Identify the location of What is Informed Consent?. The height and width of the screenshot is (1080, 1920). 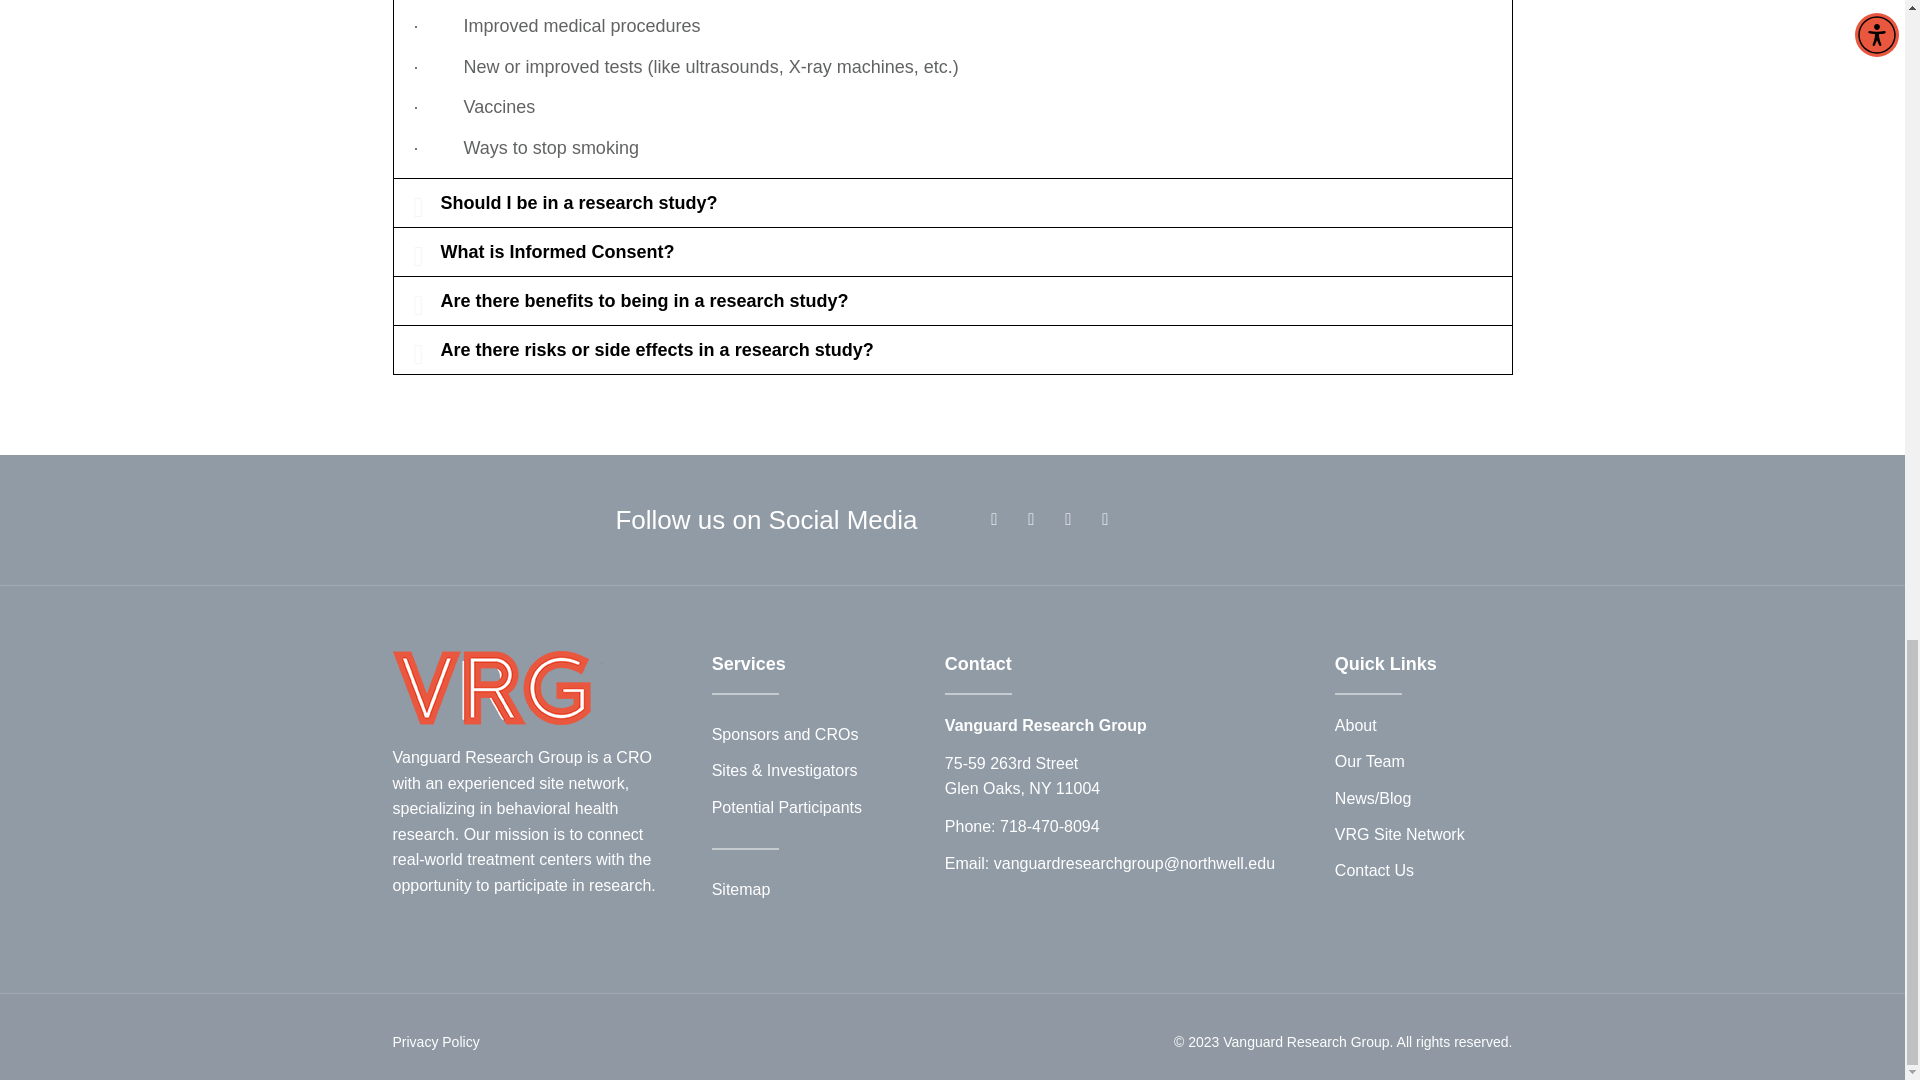
(556, 252).